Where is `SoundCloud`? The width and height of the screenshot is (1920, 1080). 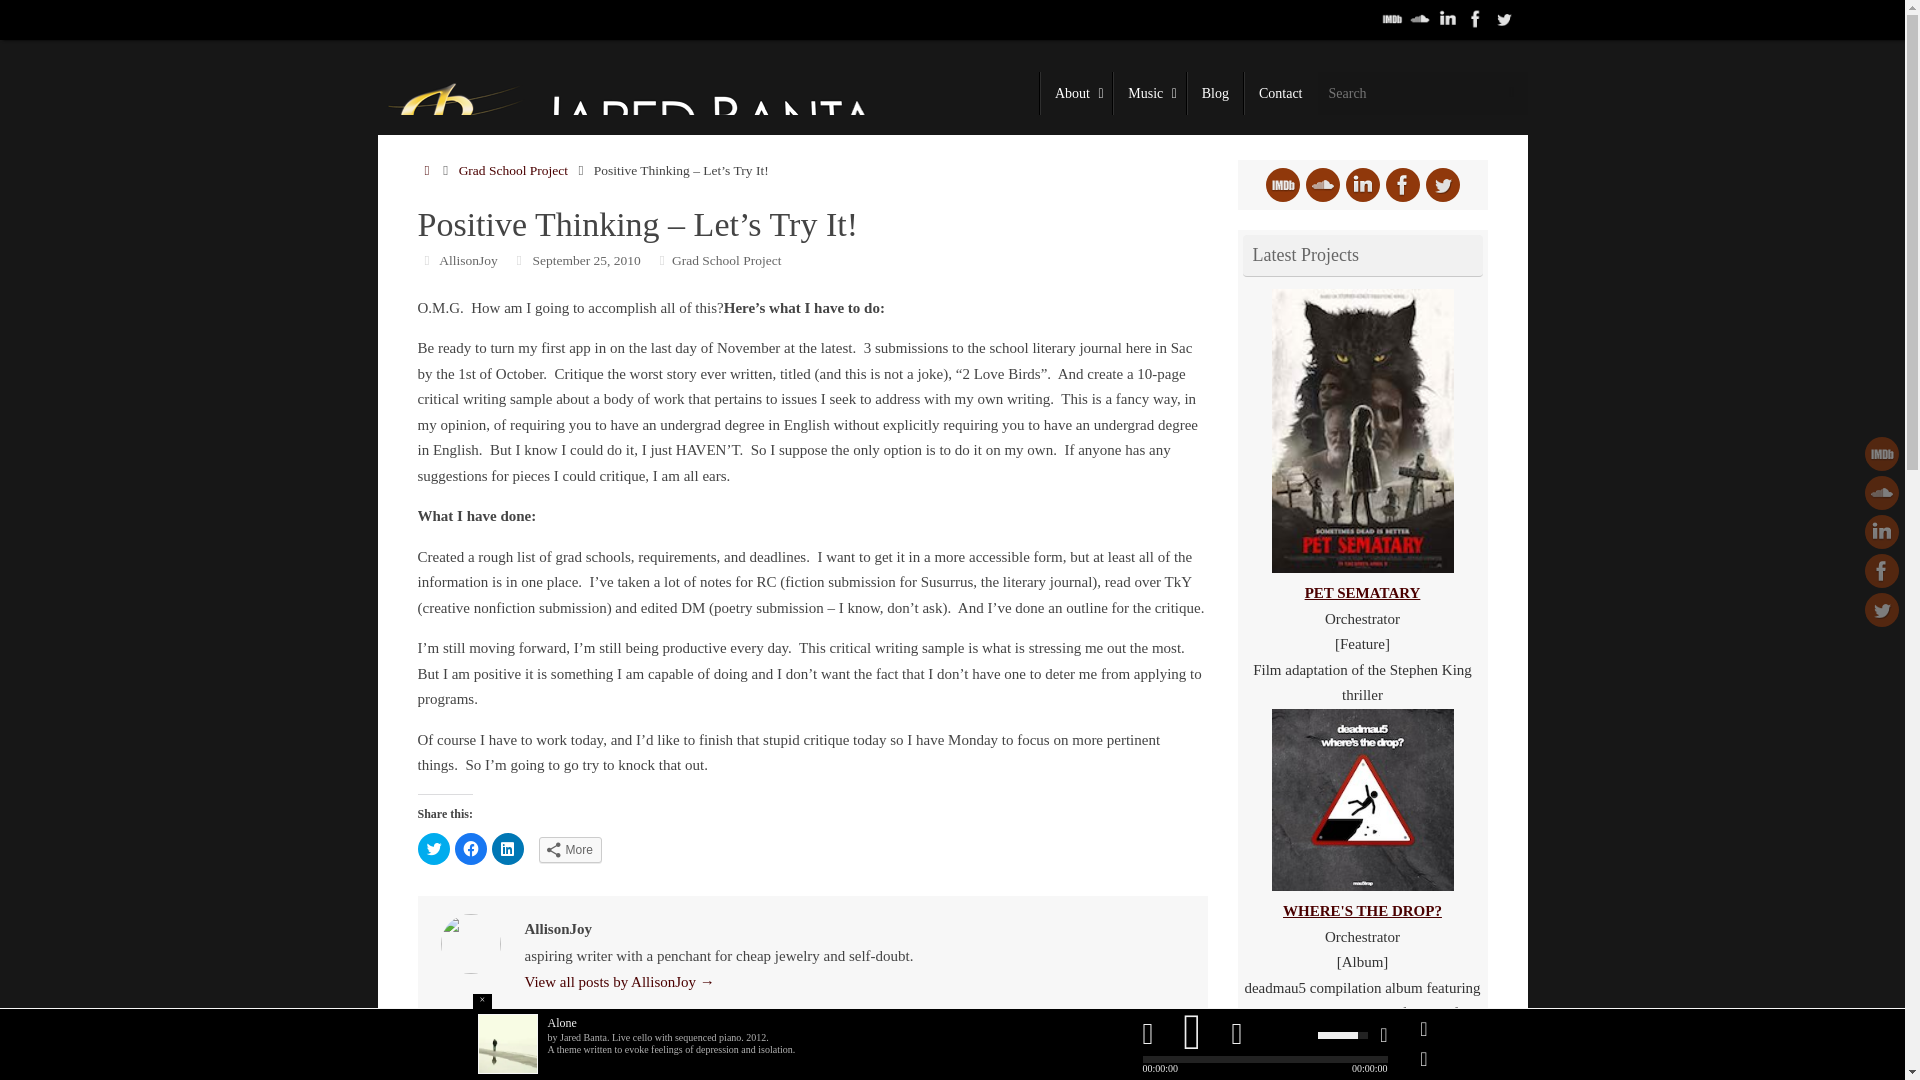 SoundCloud is located at coordinates (1881, 492).